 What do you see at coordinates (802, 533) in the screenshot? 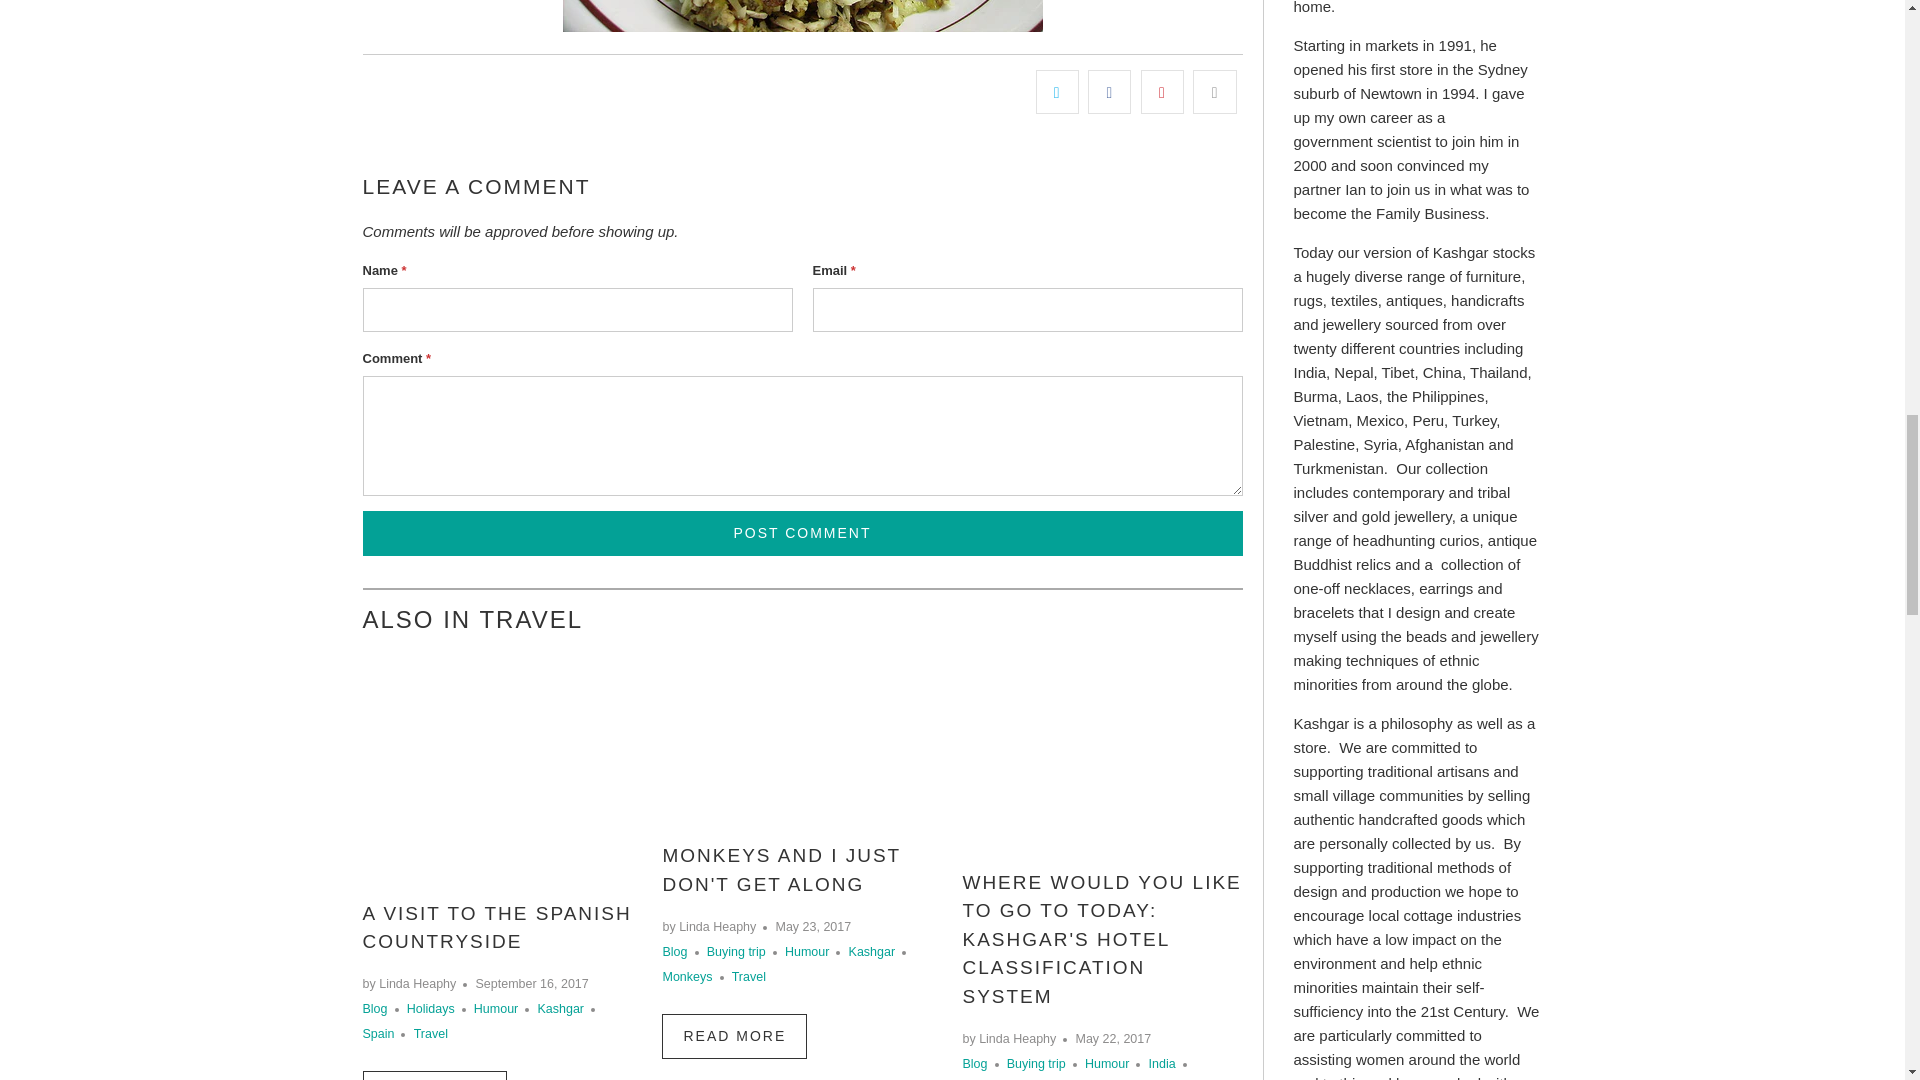
I see `Post comment` at bounding box center [802, 533].